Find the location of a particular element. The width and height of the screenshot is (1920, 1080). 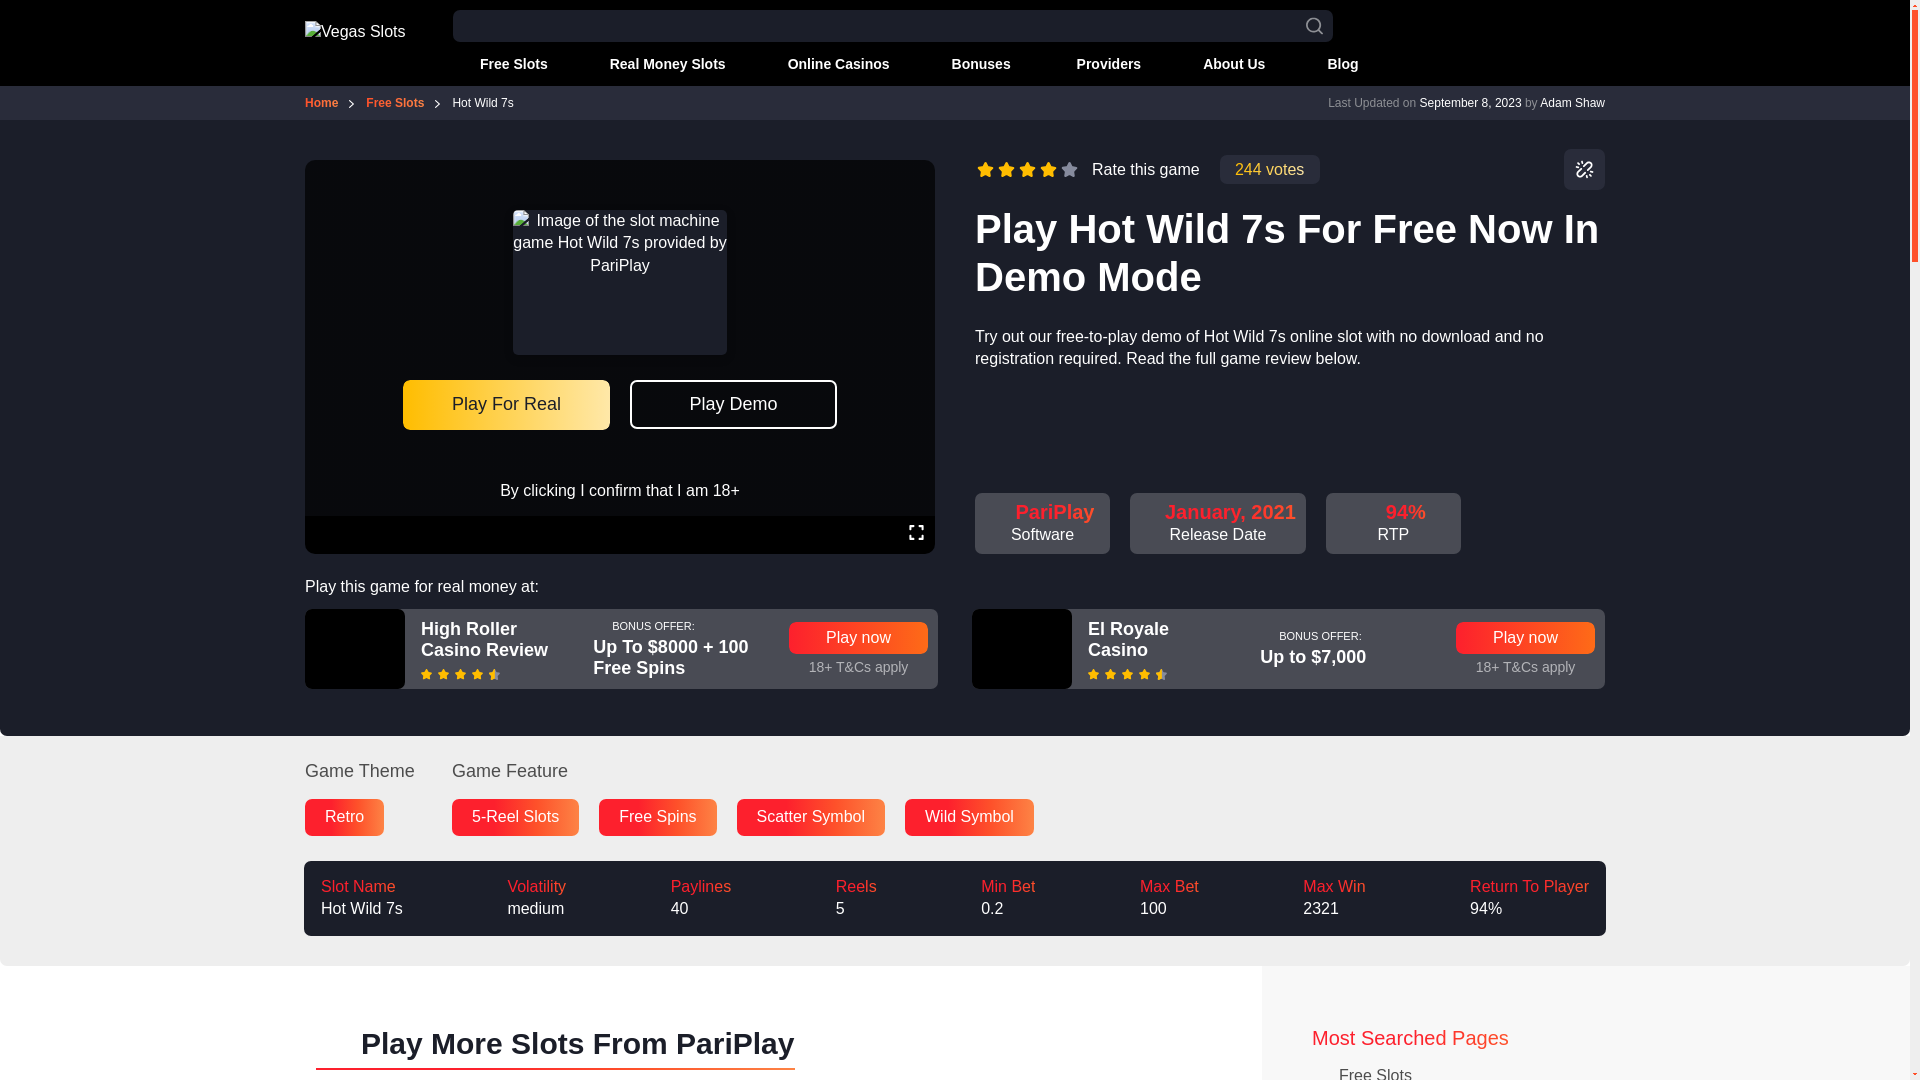

Providers is located at coordinates (1096, 64).